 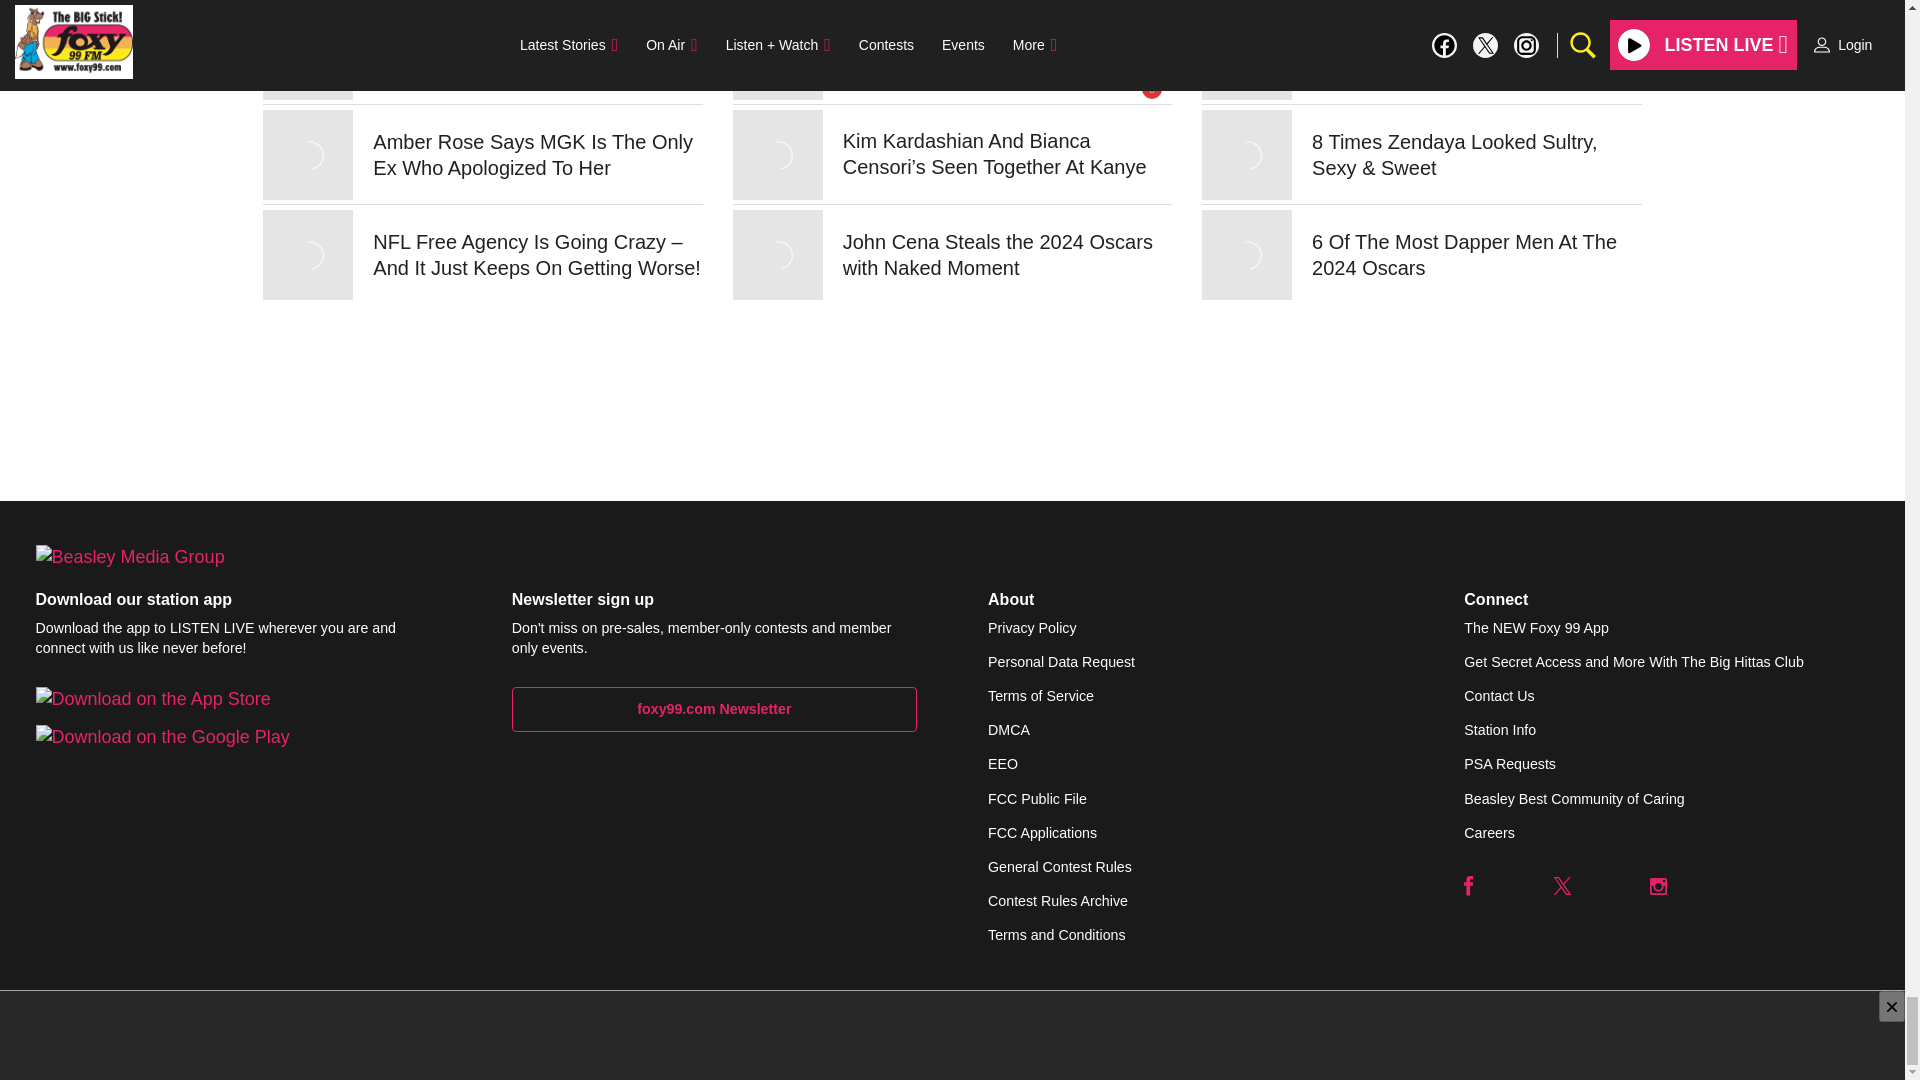 I want to click on Instagram, so click(x=1658, y=886).